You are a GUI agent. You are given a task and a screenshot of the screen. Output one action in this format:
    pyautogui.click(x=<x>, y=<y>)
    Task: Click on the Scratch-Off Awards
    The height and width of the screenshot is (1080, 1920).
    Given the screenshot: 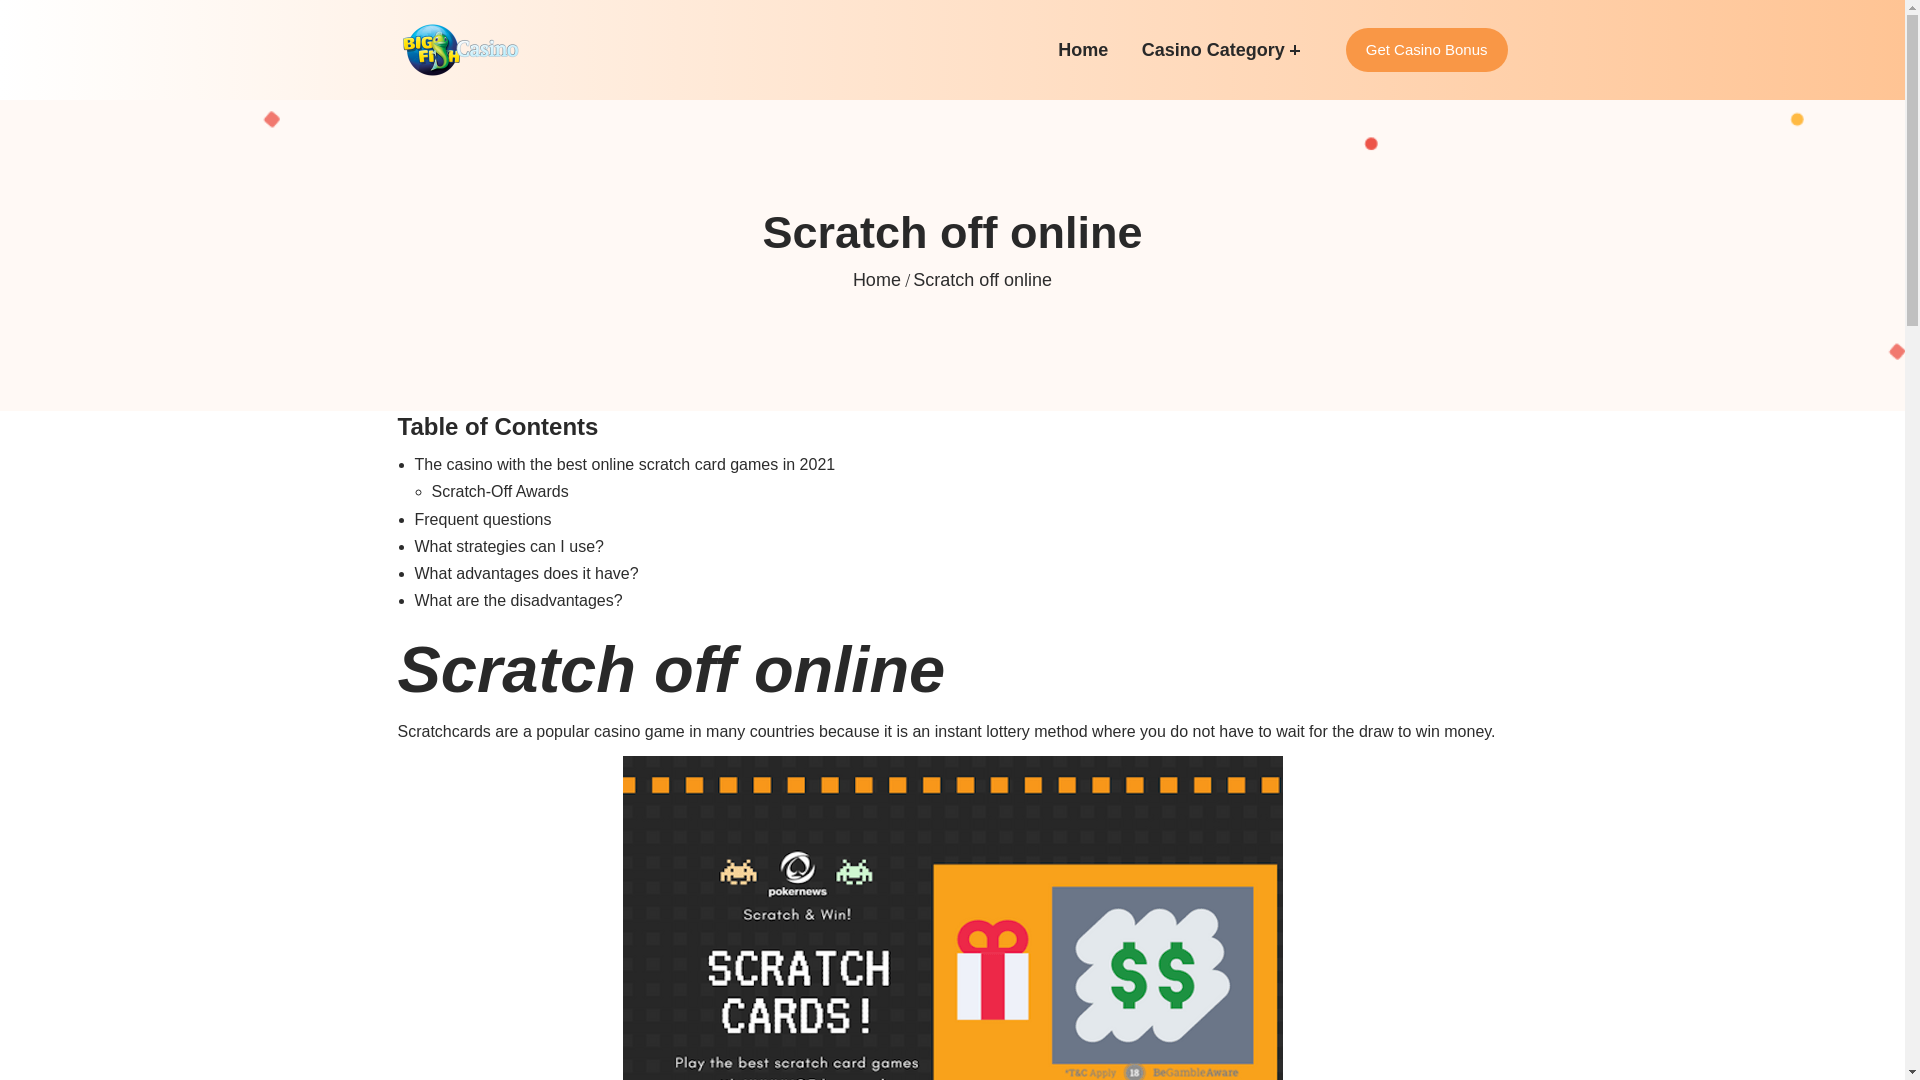 What is the action you would take?
    pyautogui.click(x=500, y=491)
    